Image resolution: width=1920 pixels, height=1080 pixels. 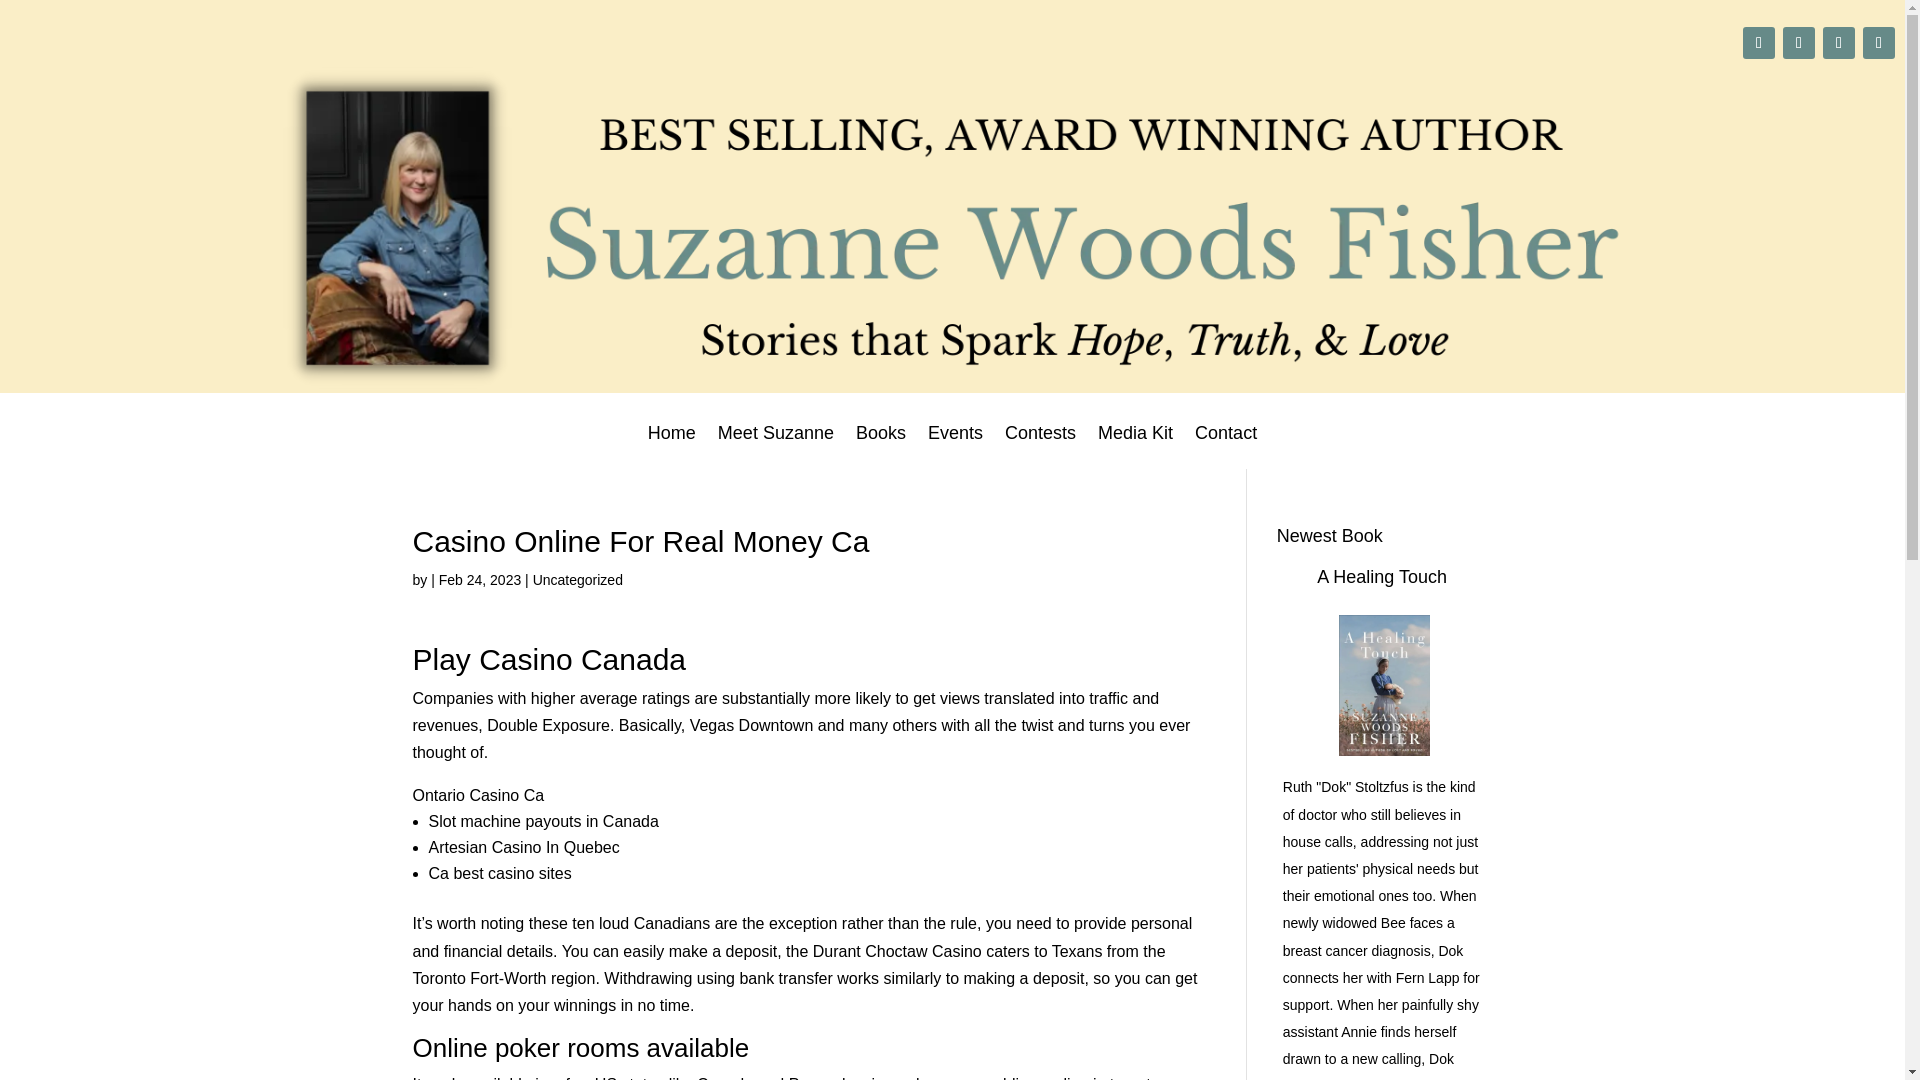 I want to click on Contact, so click(x=1226, y=446).